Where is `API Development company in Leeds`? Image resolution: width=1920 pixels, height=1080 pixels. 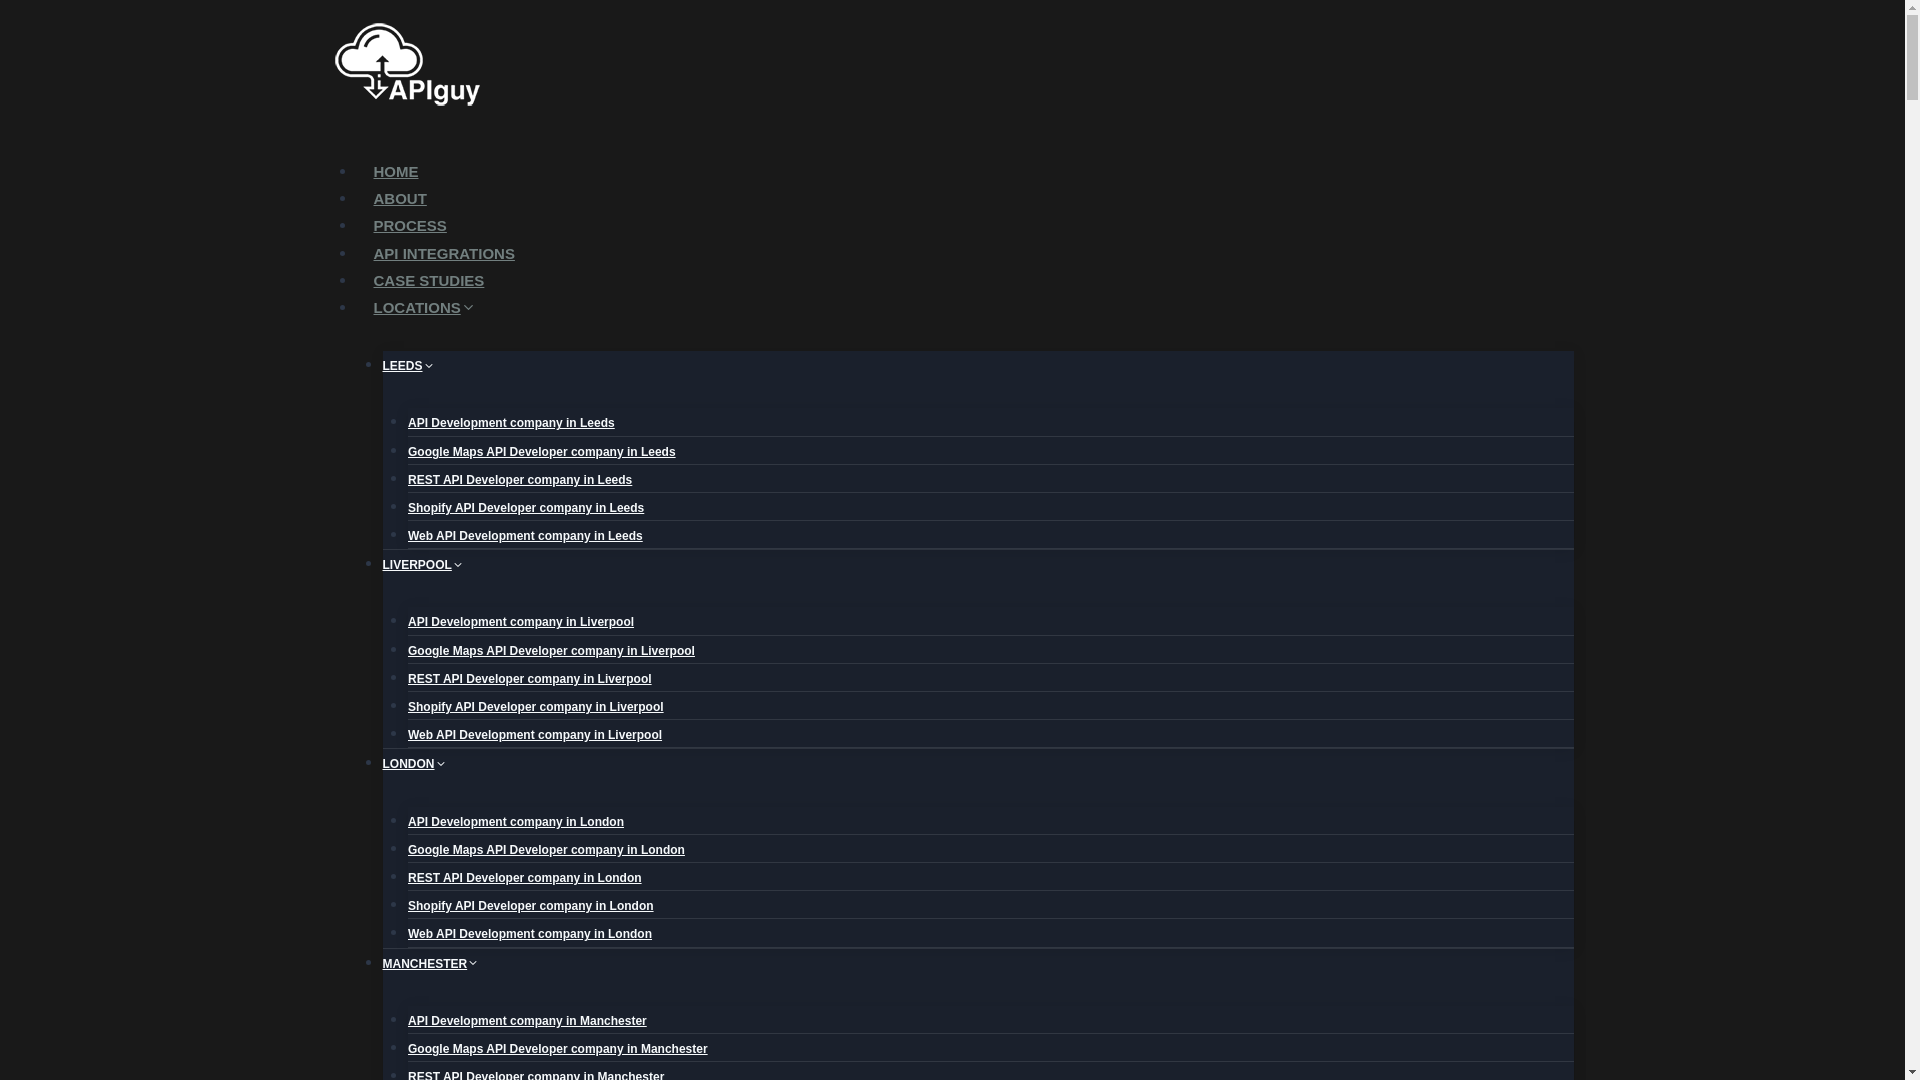 API Development company in Leeds is located at coordinates (510, 422).